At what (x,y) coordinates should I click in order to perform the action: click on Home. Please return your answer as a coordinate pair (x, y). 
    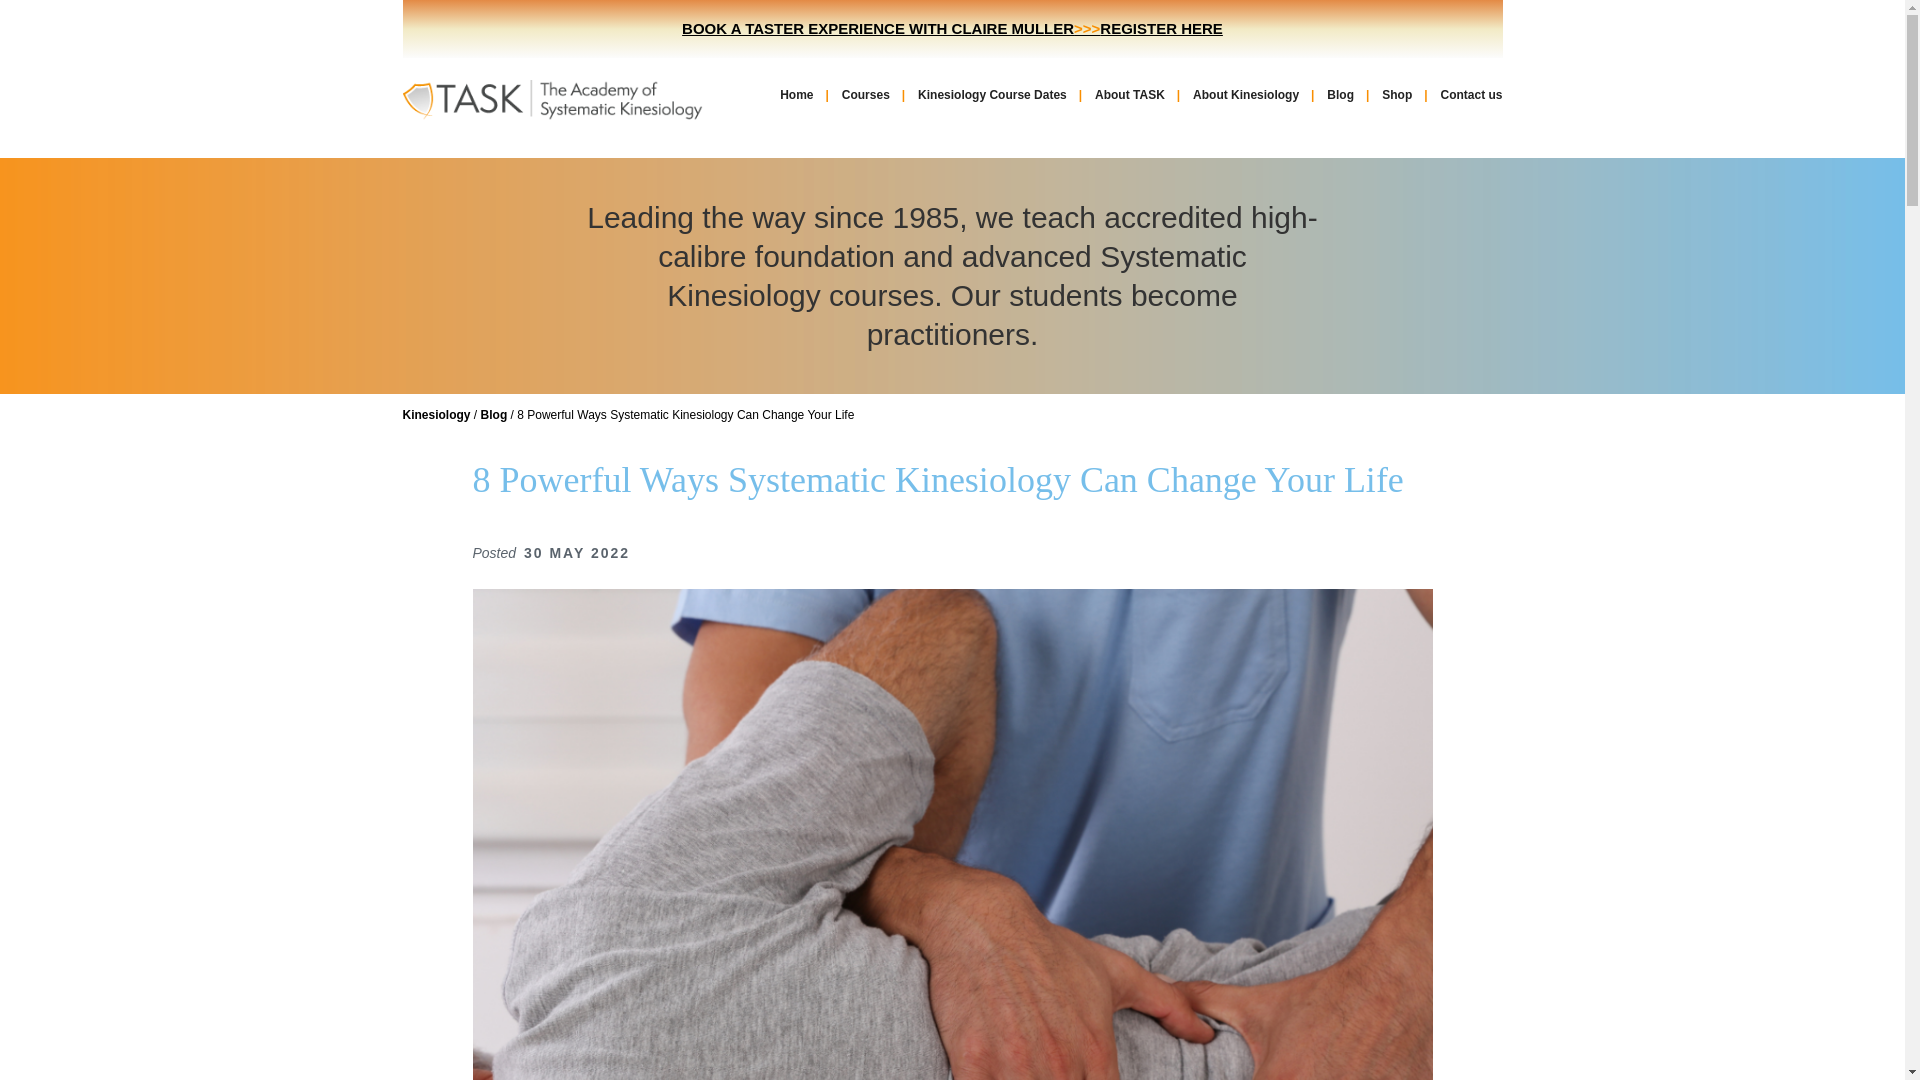
    Looking at the image, I should click on (800, 94).